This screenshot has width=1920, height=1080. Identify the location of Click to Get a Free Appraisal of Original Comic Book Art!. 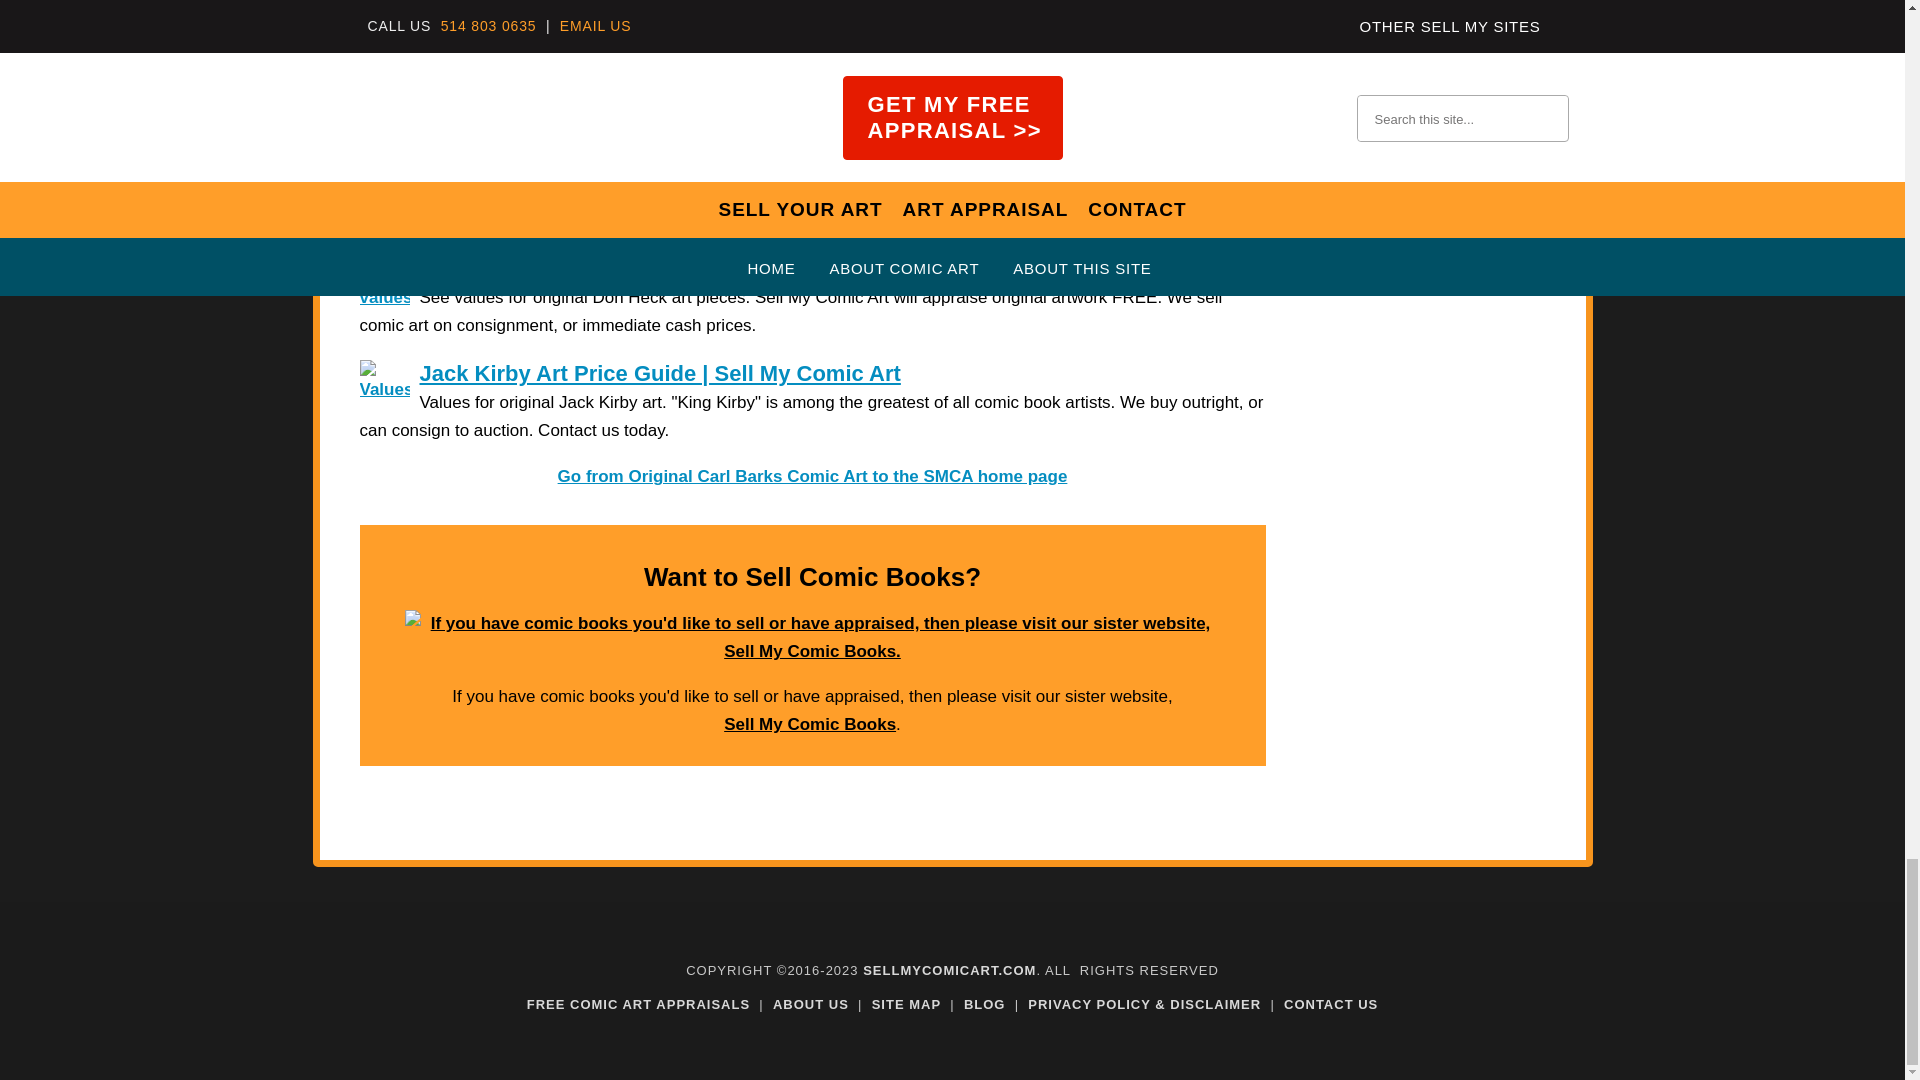
(812, 38).